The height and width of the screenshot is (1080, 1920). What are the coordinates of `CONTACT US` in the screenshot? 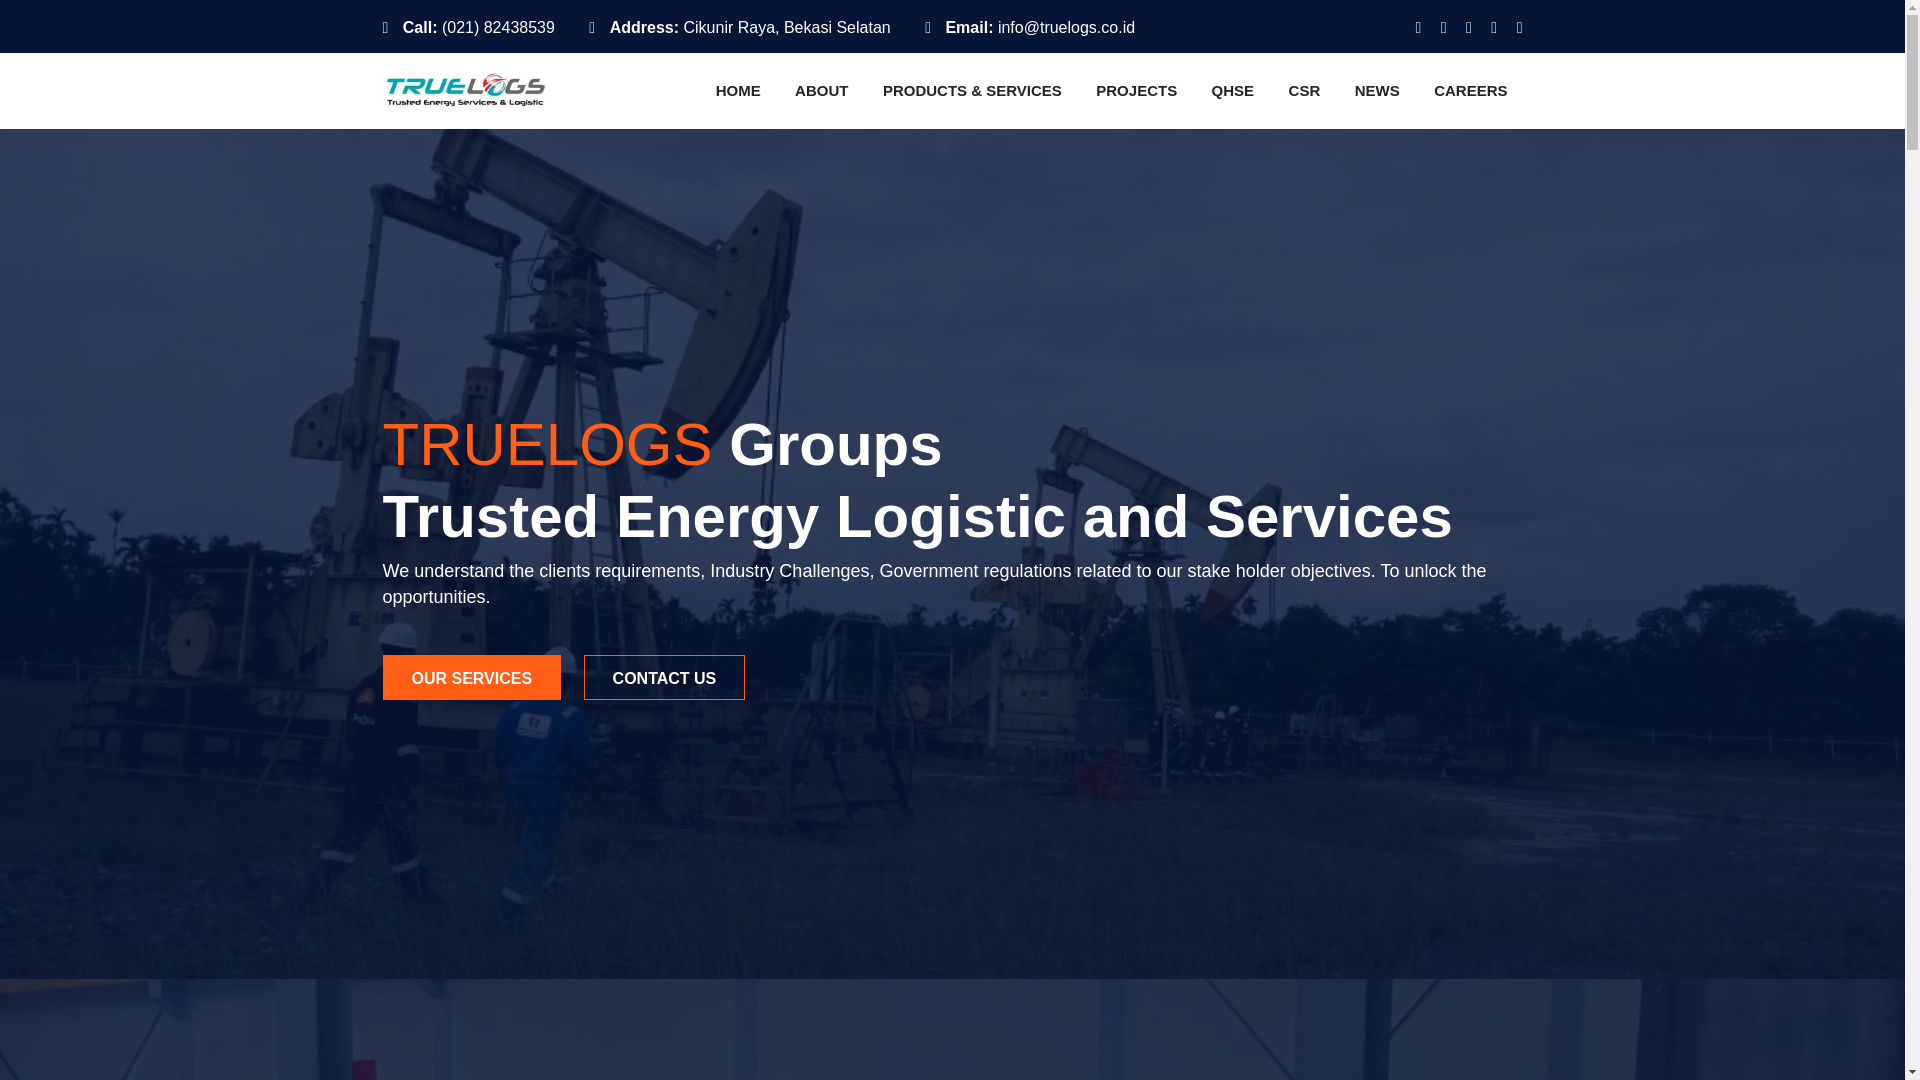 It's located at (664, 676).